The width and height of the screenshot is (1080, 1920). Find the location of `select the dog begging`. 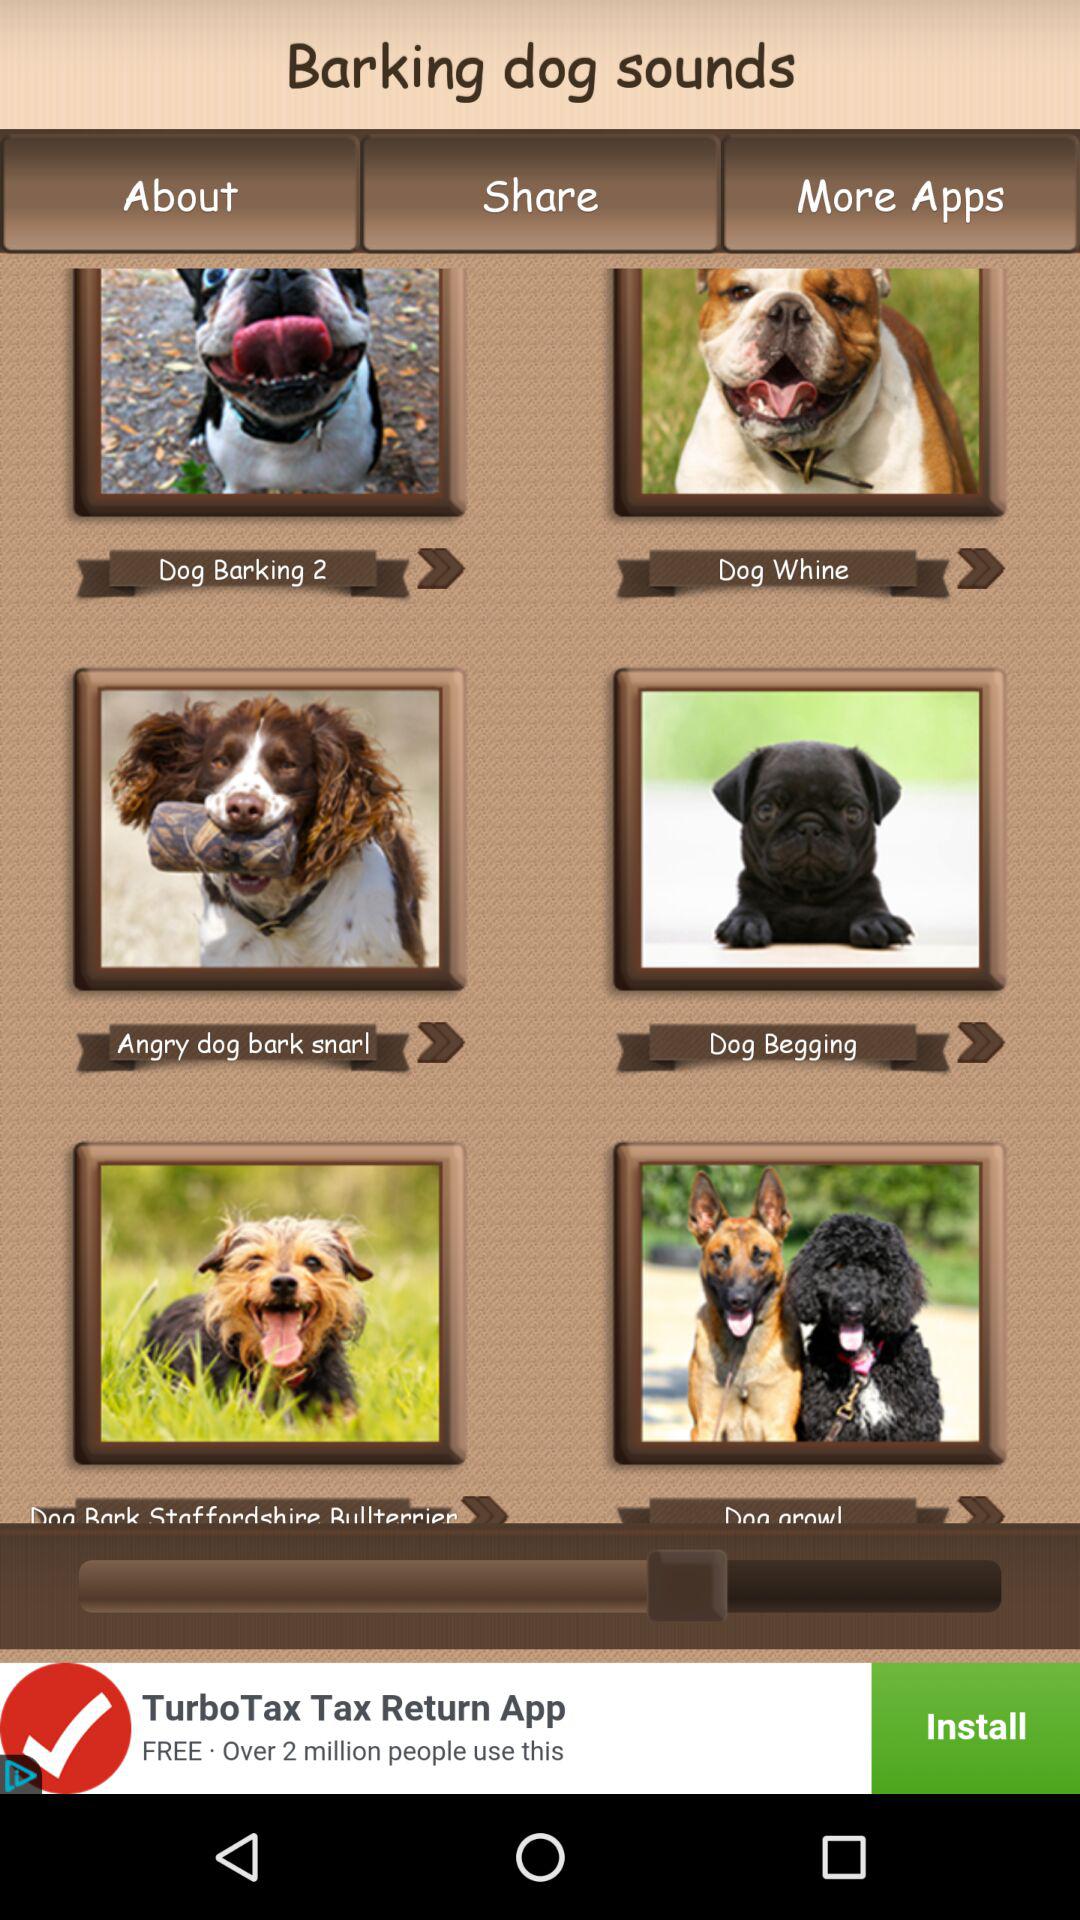

select the dog begging is located at coordinates (782, 1042).